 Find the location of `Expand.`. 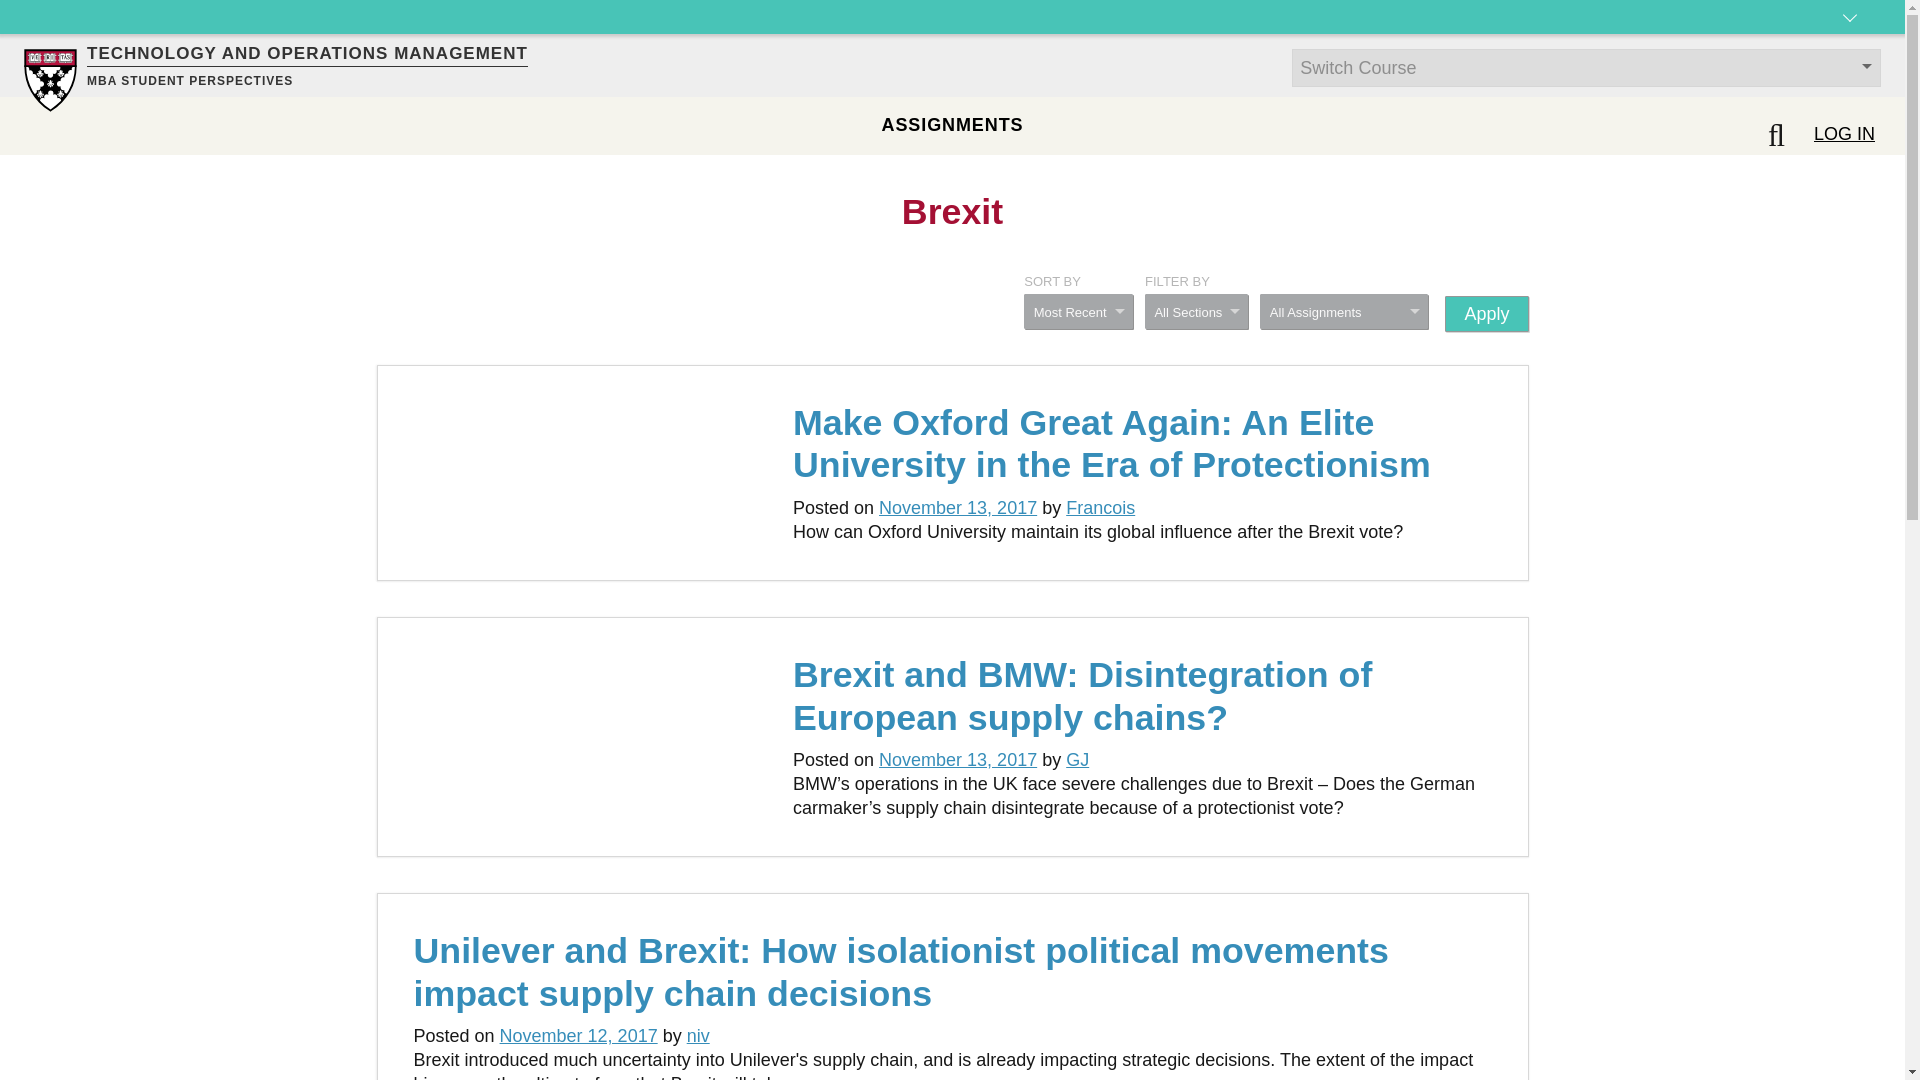

Expand. is located at coordinates (1850, 34).